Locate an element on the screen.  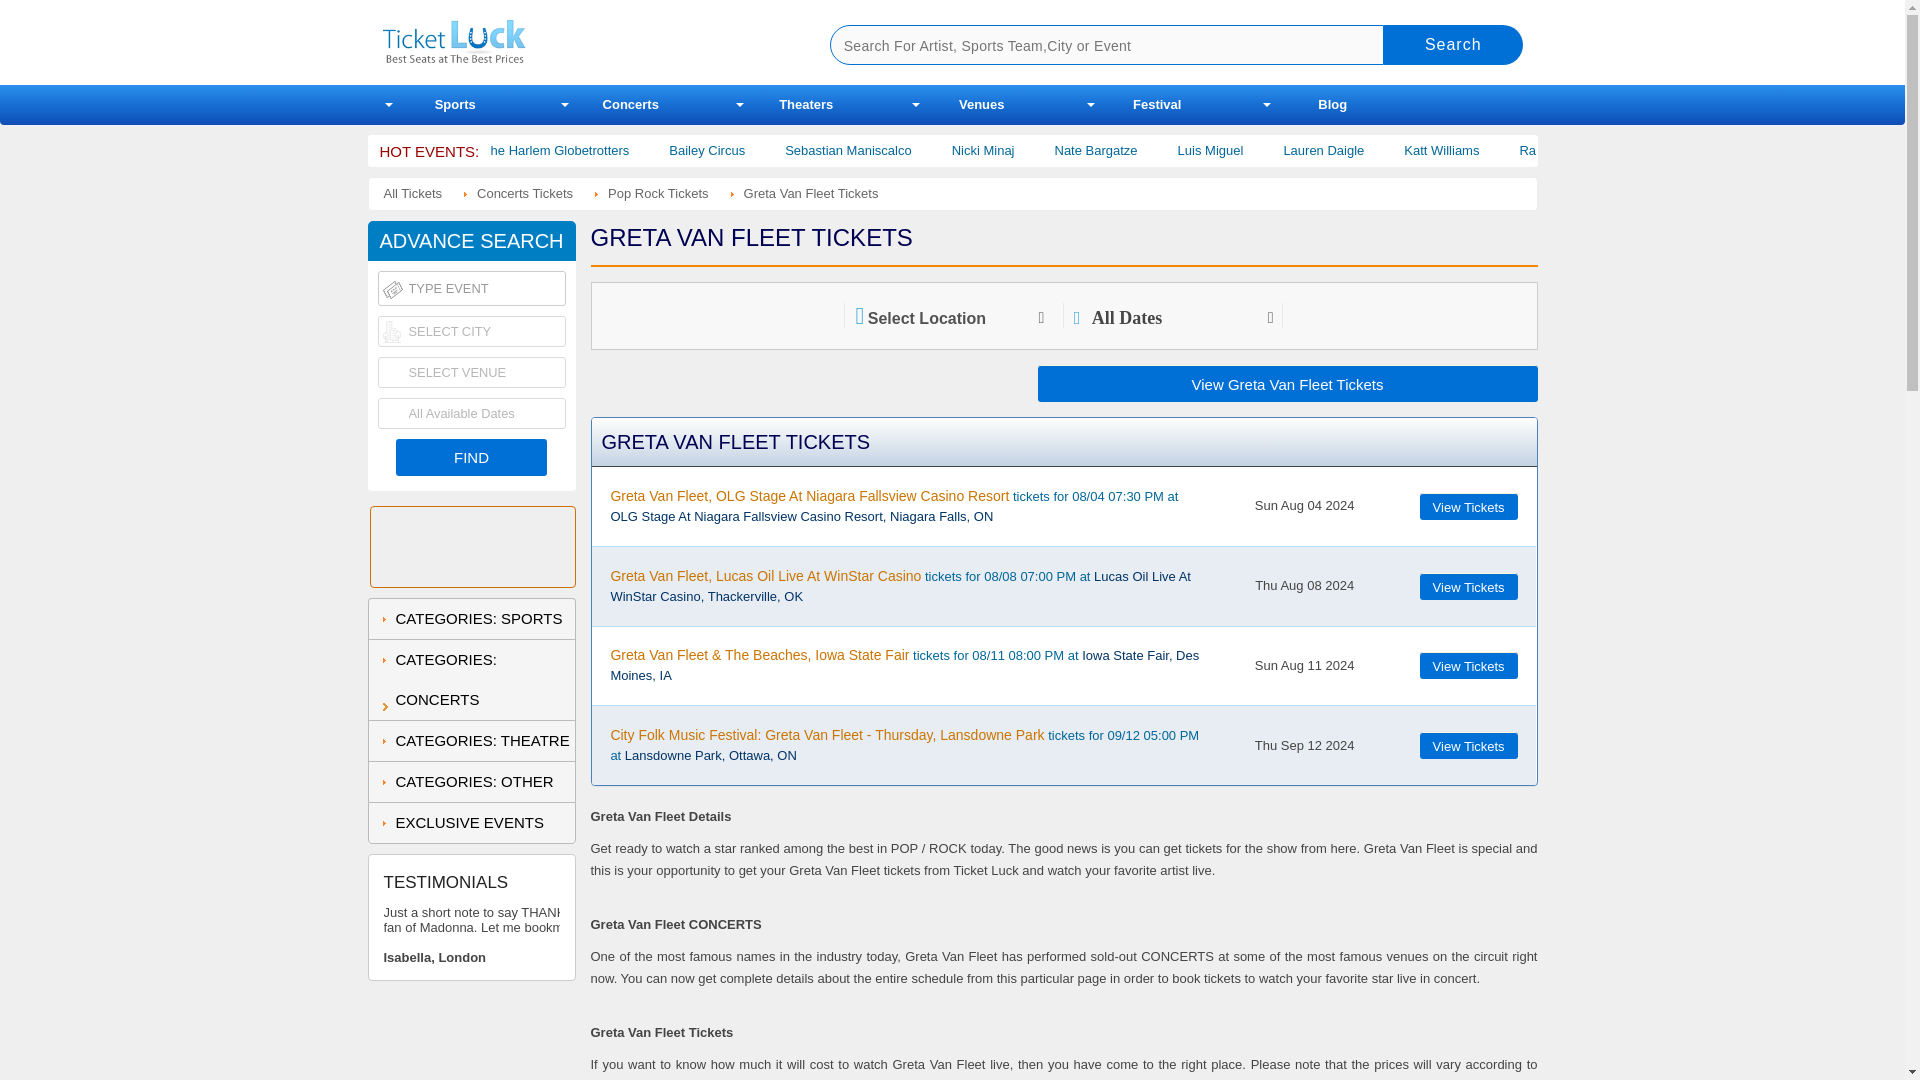
Sports is located at coordinates (456, 105).